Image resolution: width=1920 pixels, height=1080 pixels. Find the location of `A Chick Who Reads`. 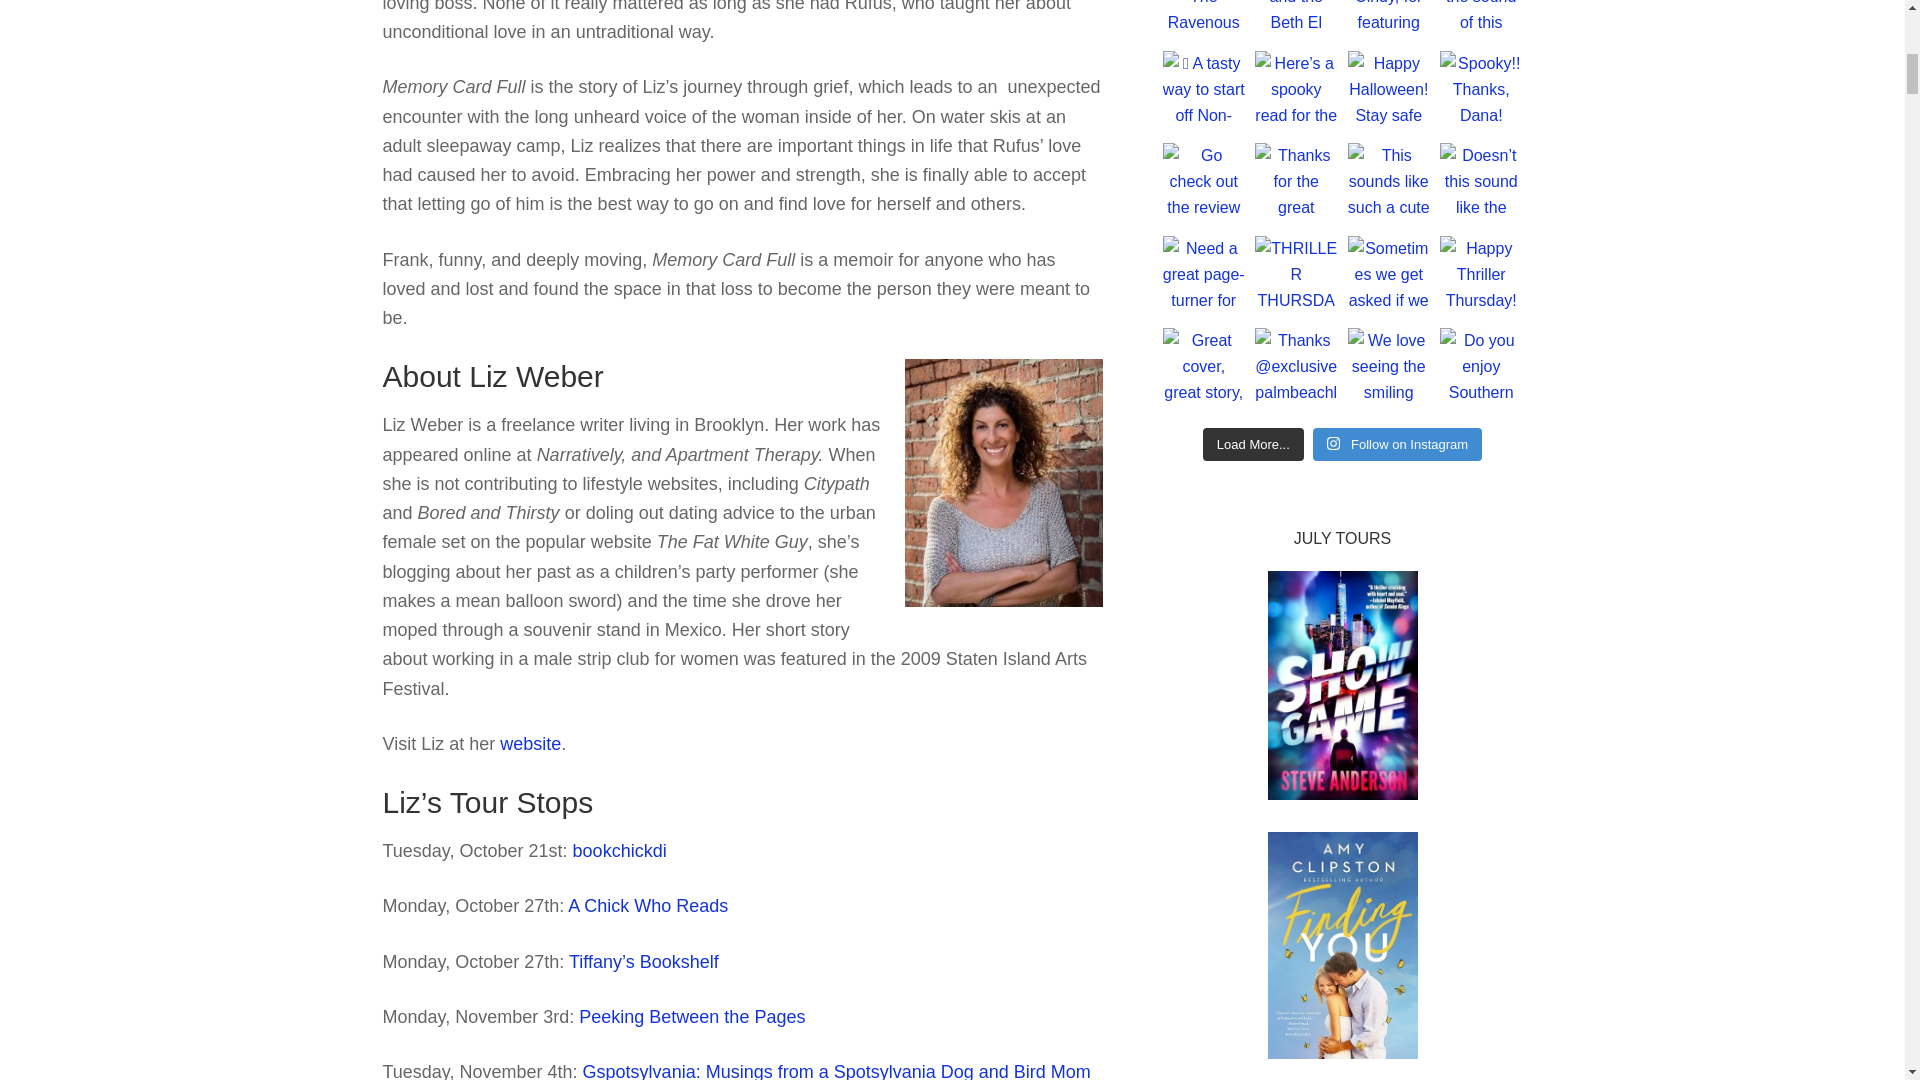

A Chick Who Reads is located at coordinates (648, 906).